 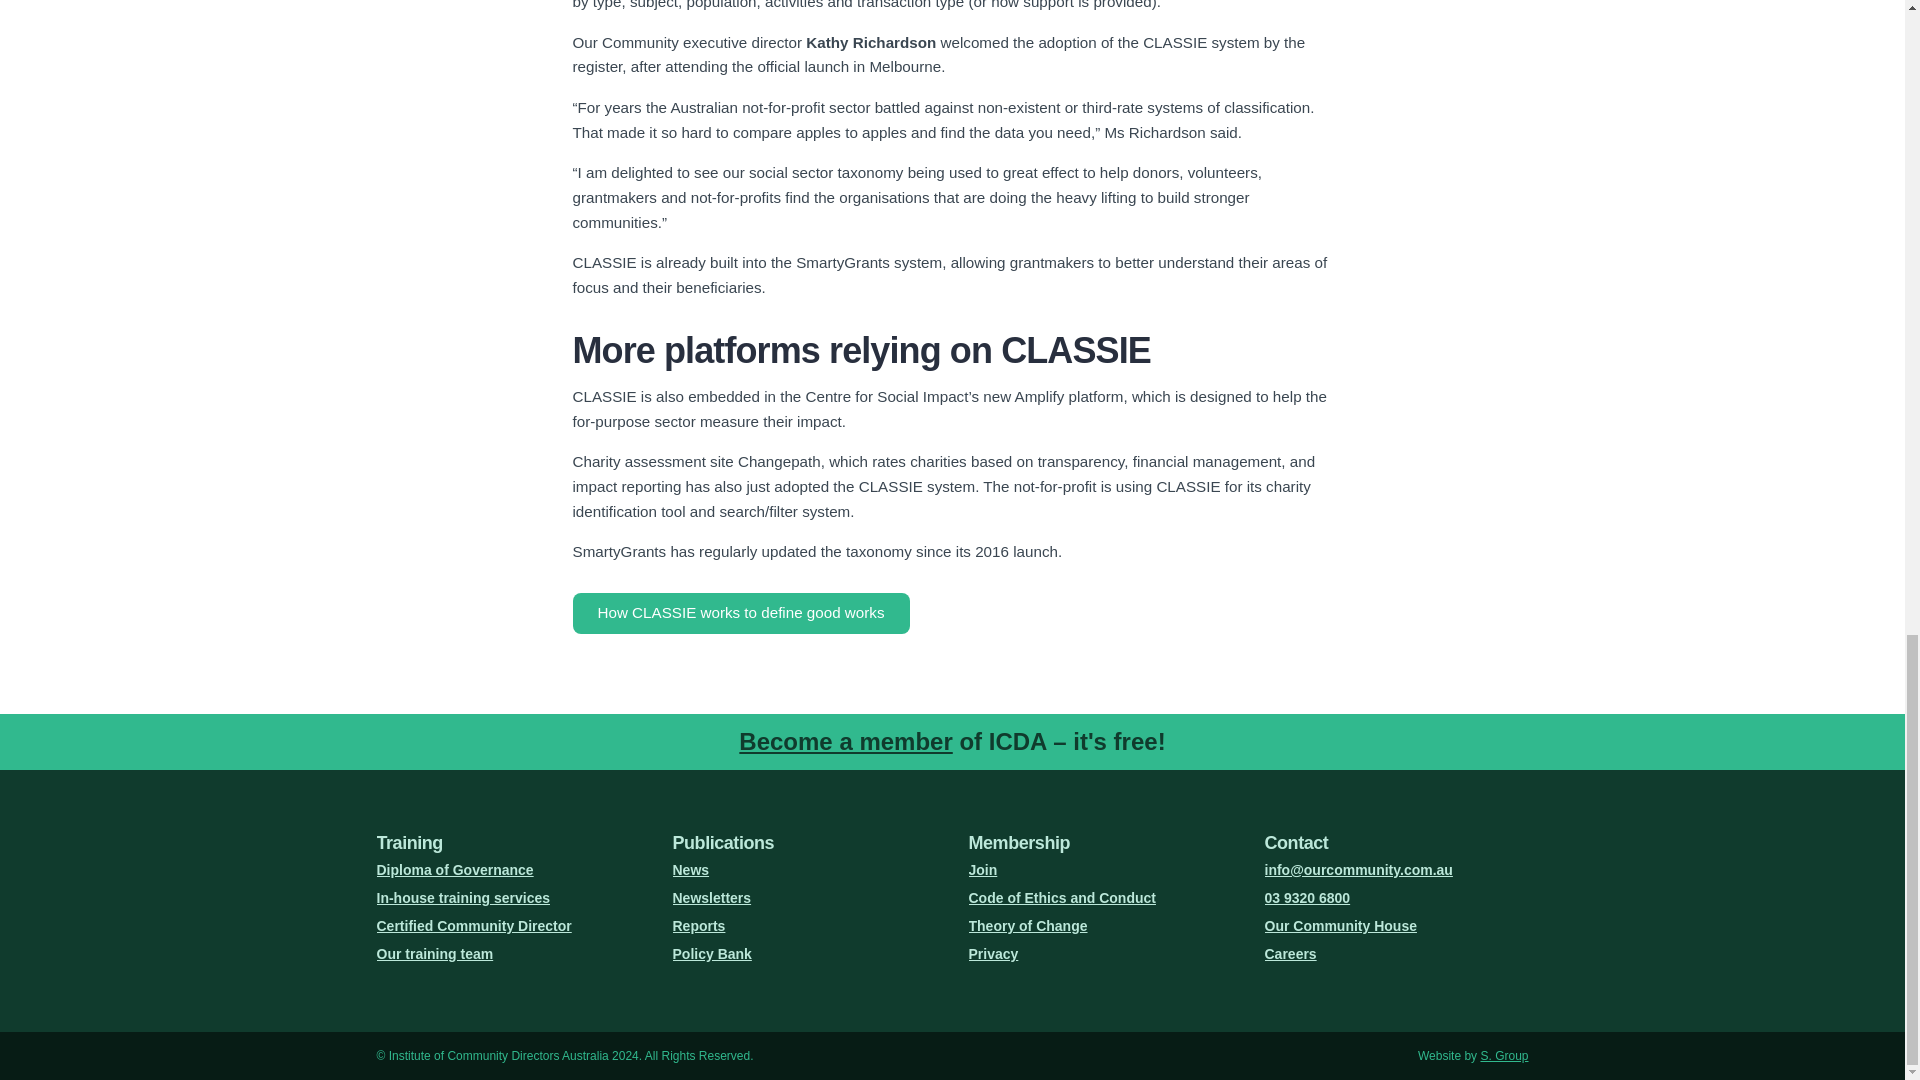 What do you see at coordinates (1396, 898) in the screenshot?
I see `03 9320 6800` at bounding box center [1396, 898].